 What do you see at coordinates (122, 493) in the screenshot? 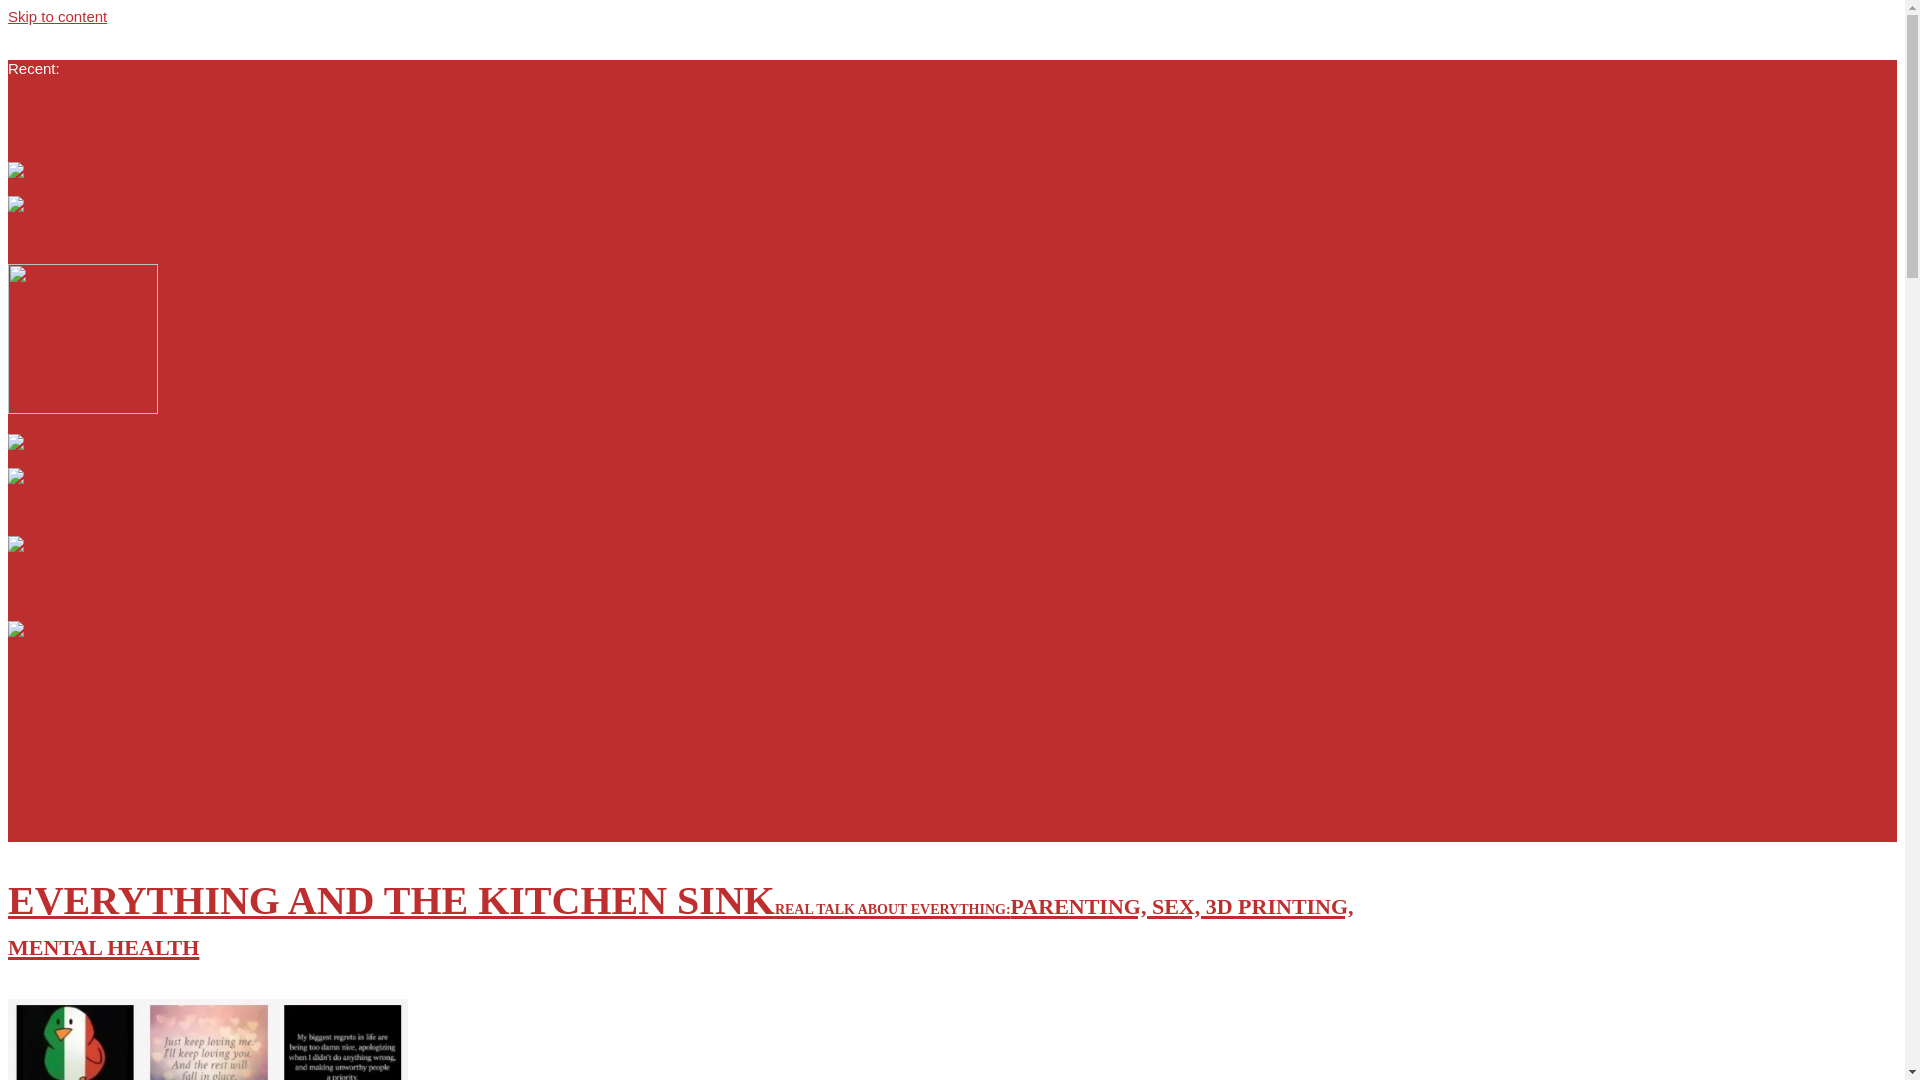
I see `Are you alone in a crowded room?` at bounding box center [122, 493].